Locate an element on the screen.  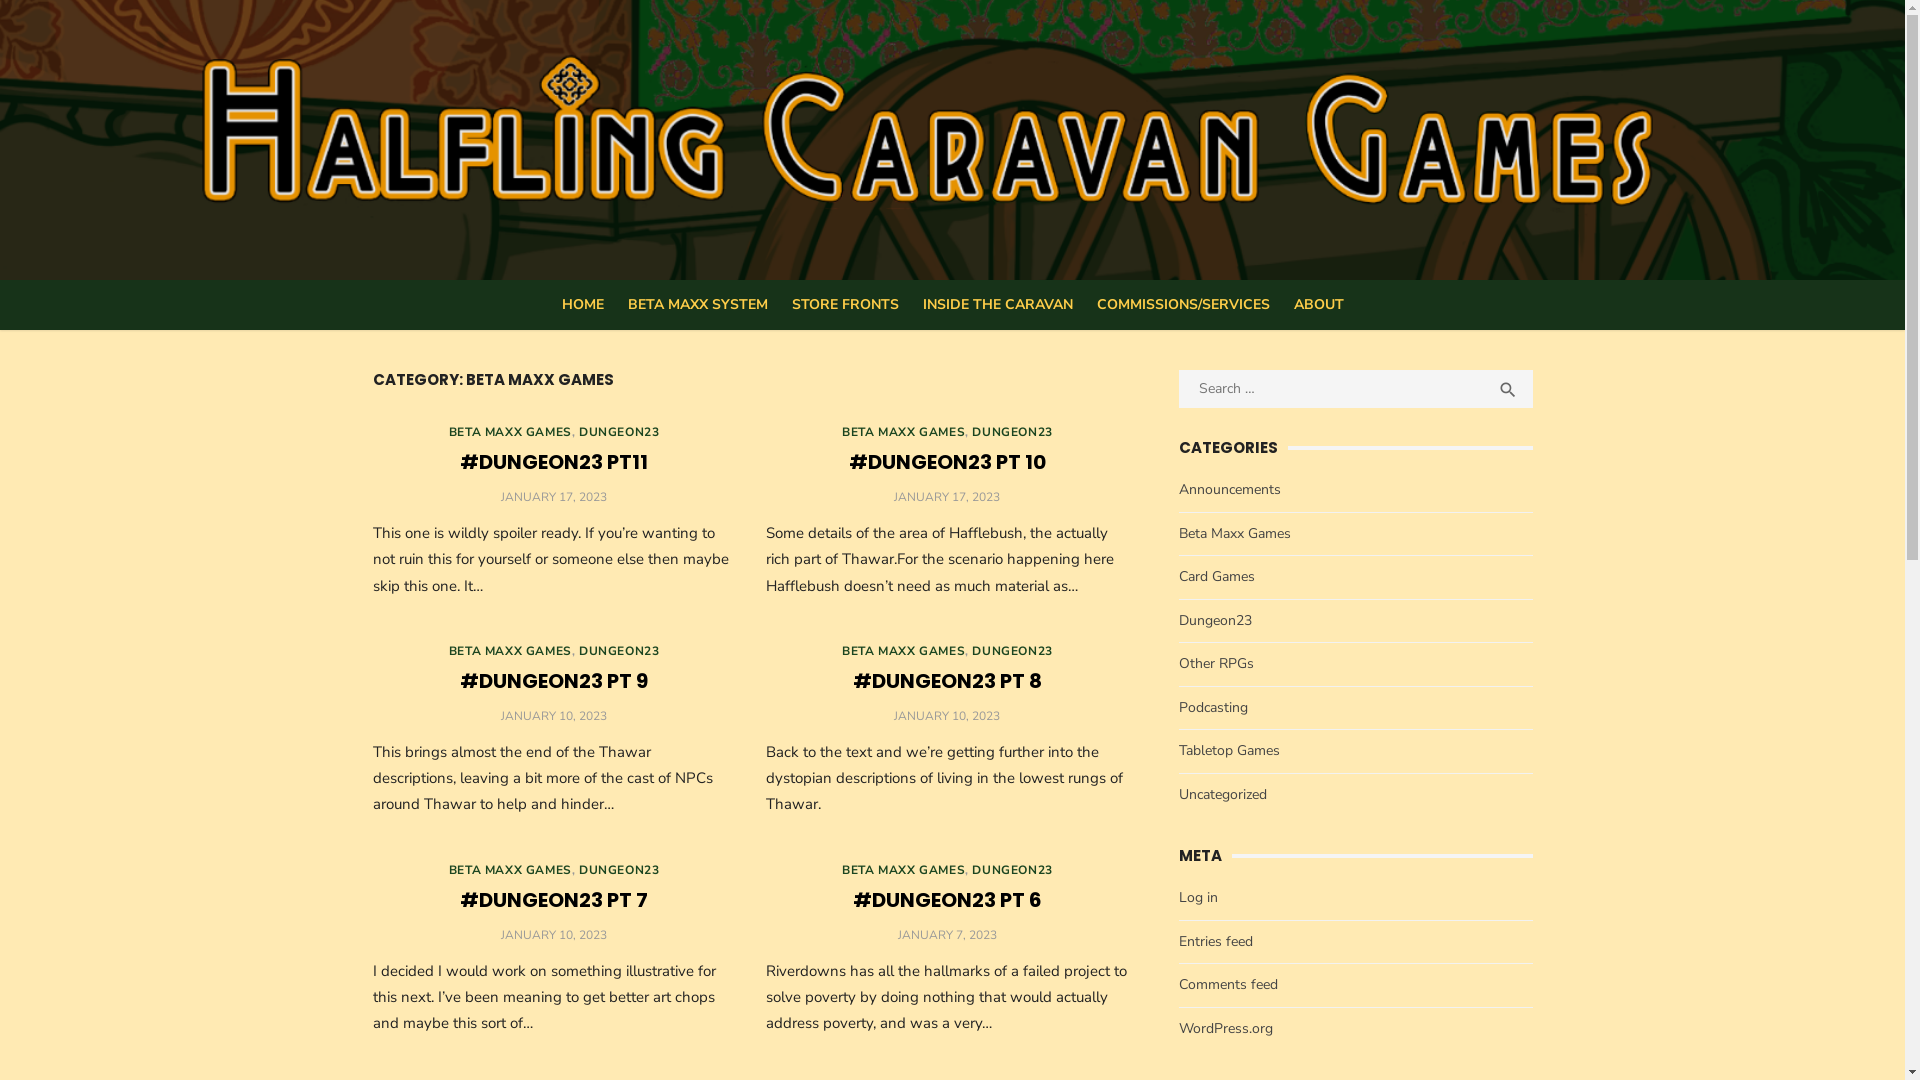
#DUNGEON23 PT 9 is located at coordinates (554, 681).